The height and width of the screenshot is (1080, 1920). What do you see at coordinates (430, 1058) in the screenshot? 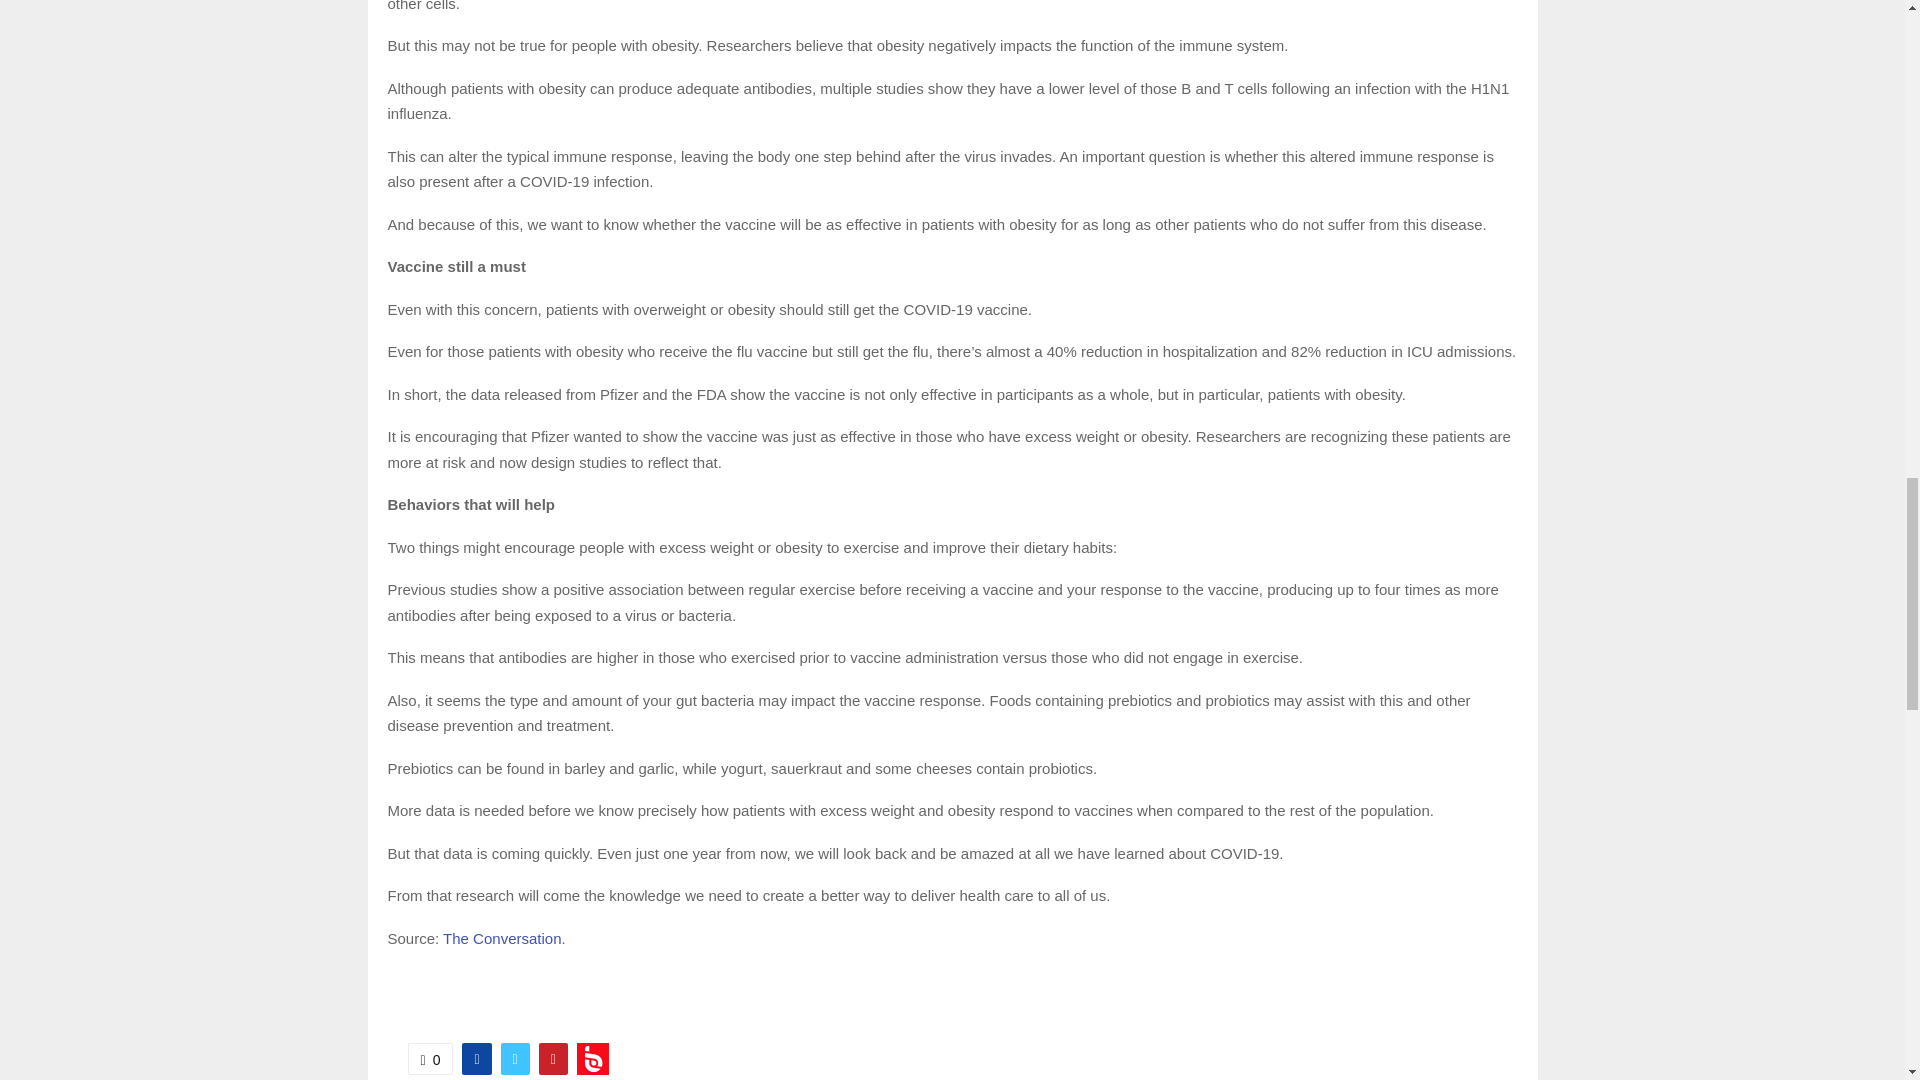
I see `0` at bounding box center [430, 1058].